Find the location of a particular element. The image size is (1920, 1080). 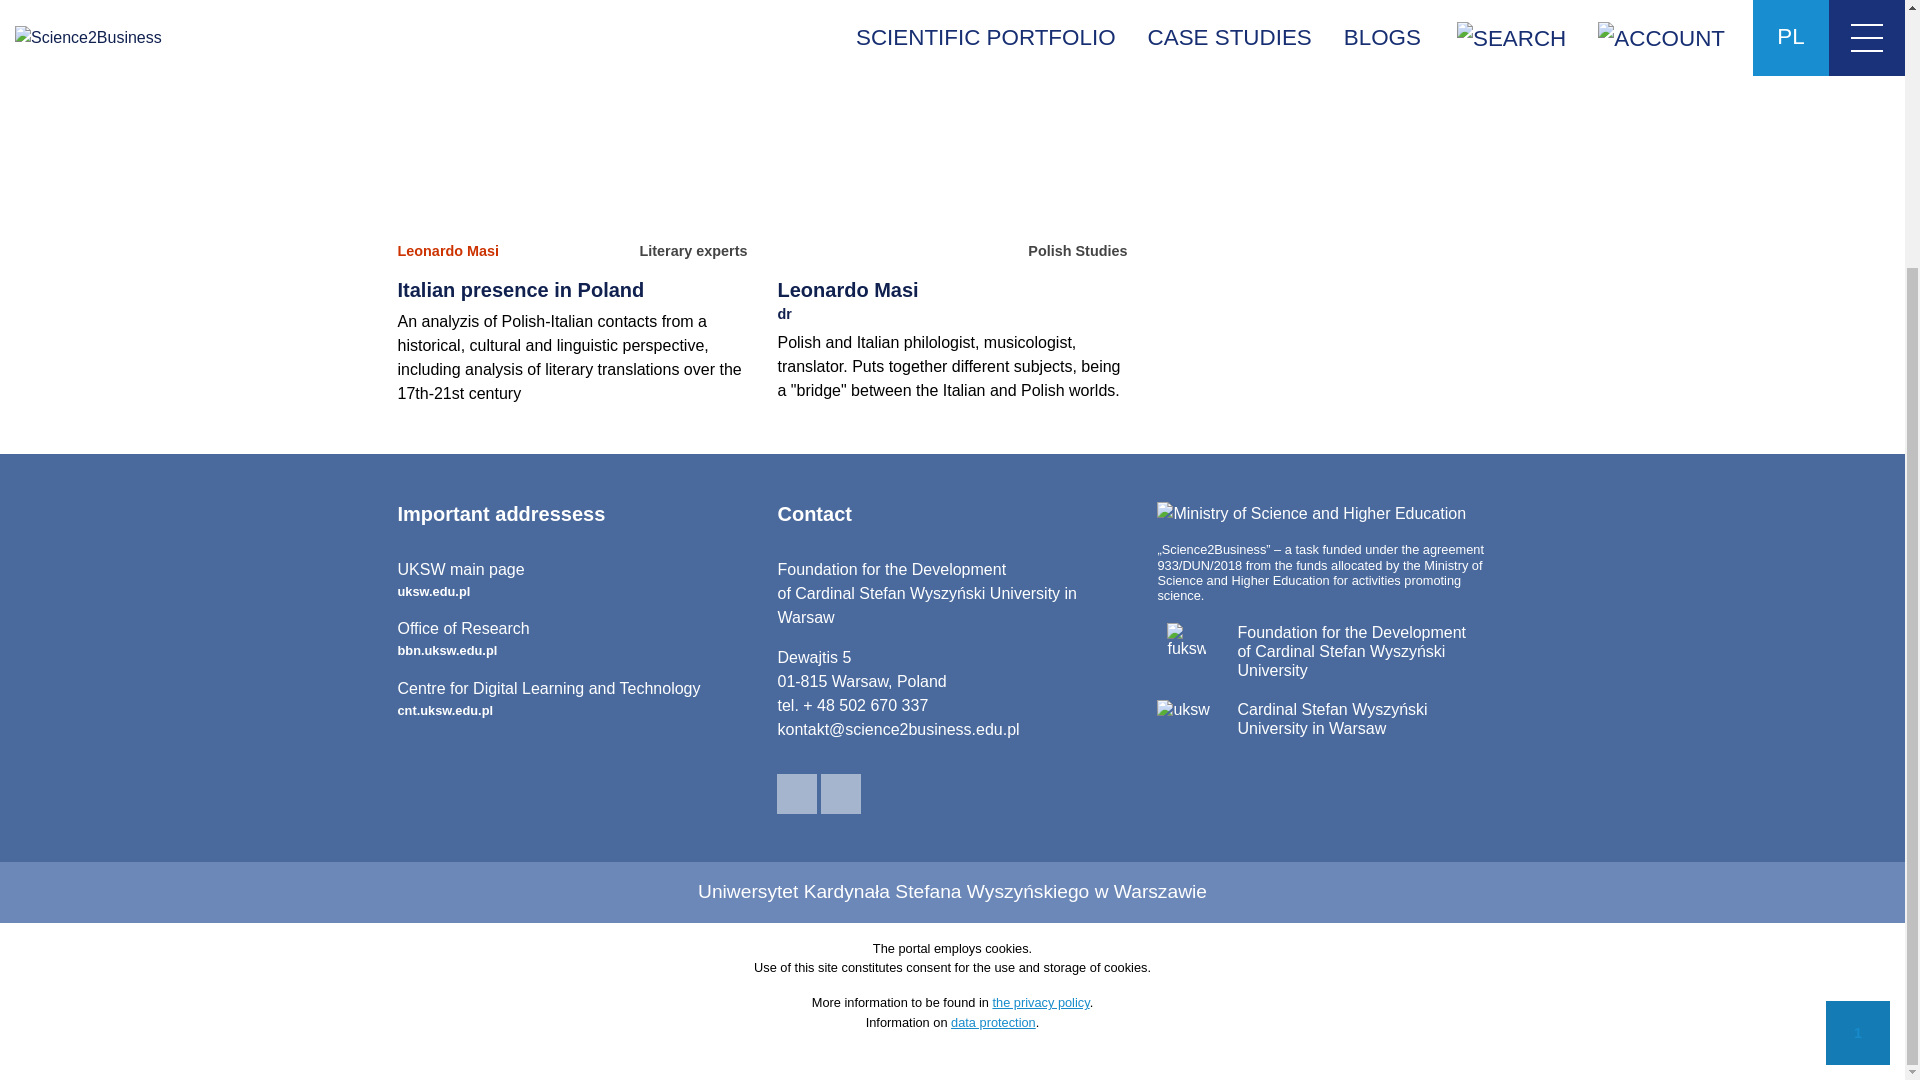

the privacy policy is located at coordinates (1040, 1002).